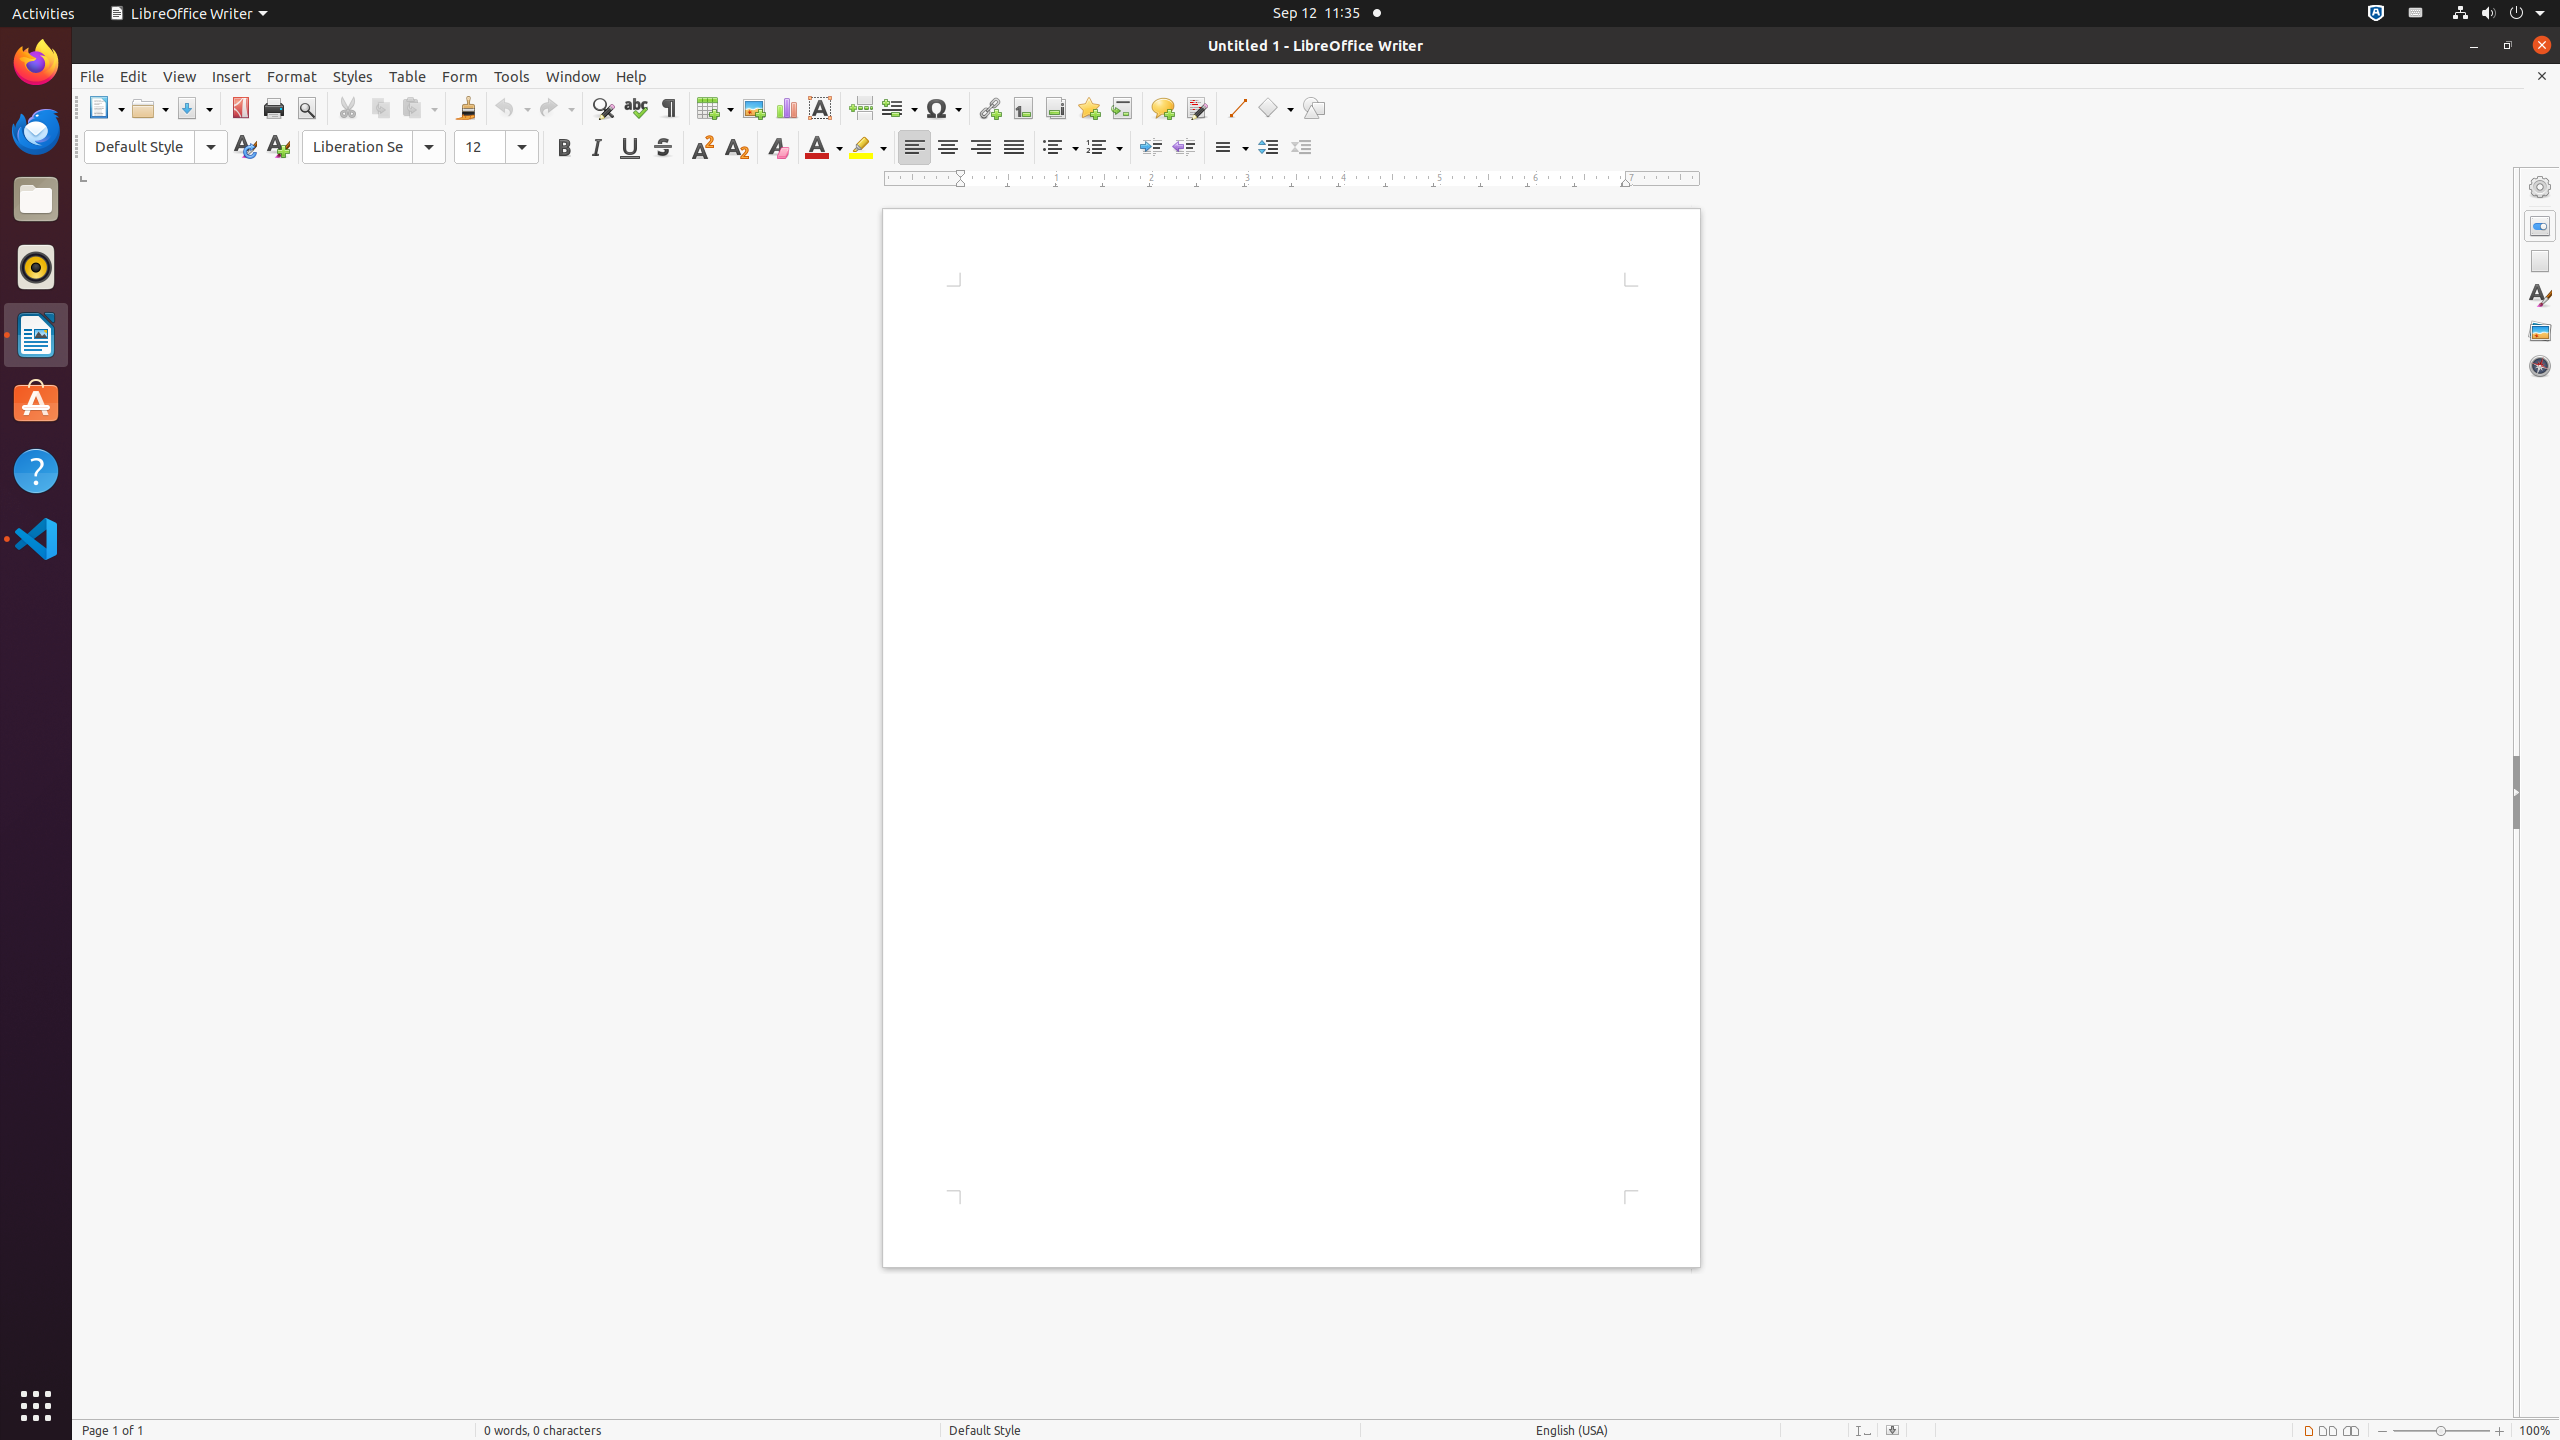 The width and height of the screenshot is (2560, 1440). What do you see at coordinates (194, 108) in the screenshot?
I see `Save` at bounding box center [194, 108].